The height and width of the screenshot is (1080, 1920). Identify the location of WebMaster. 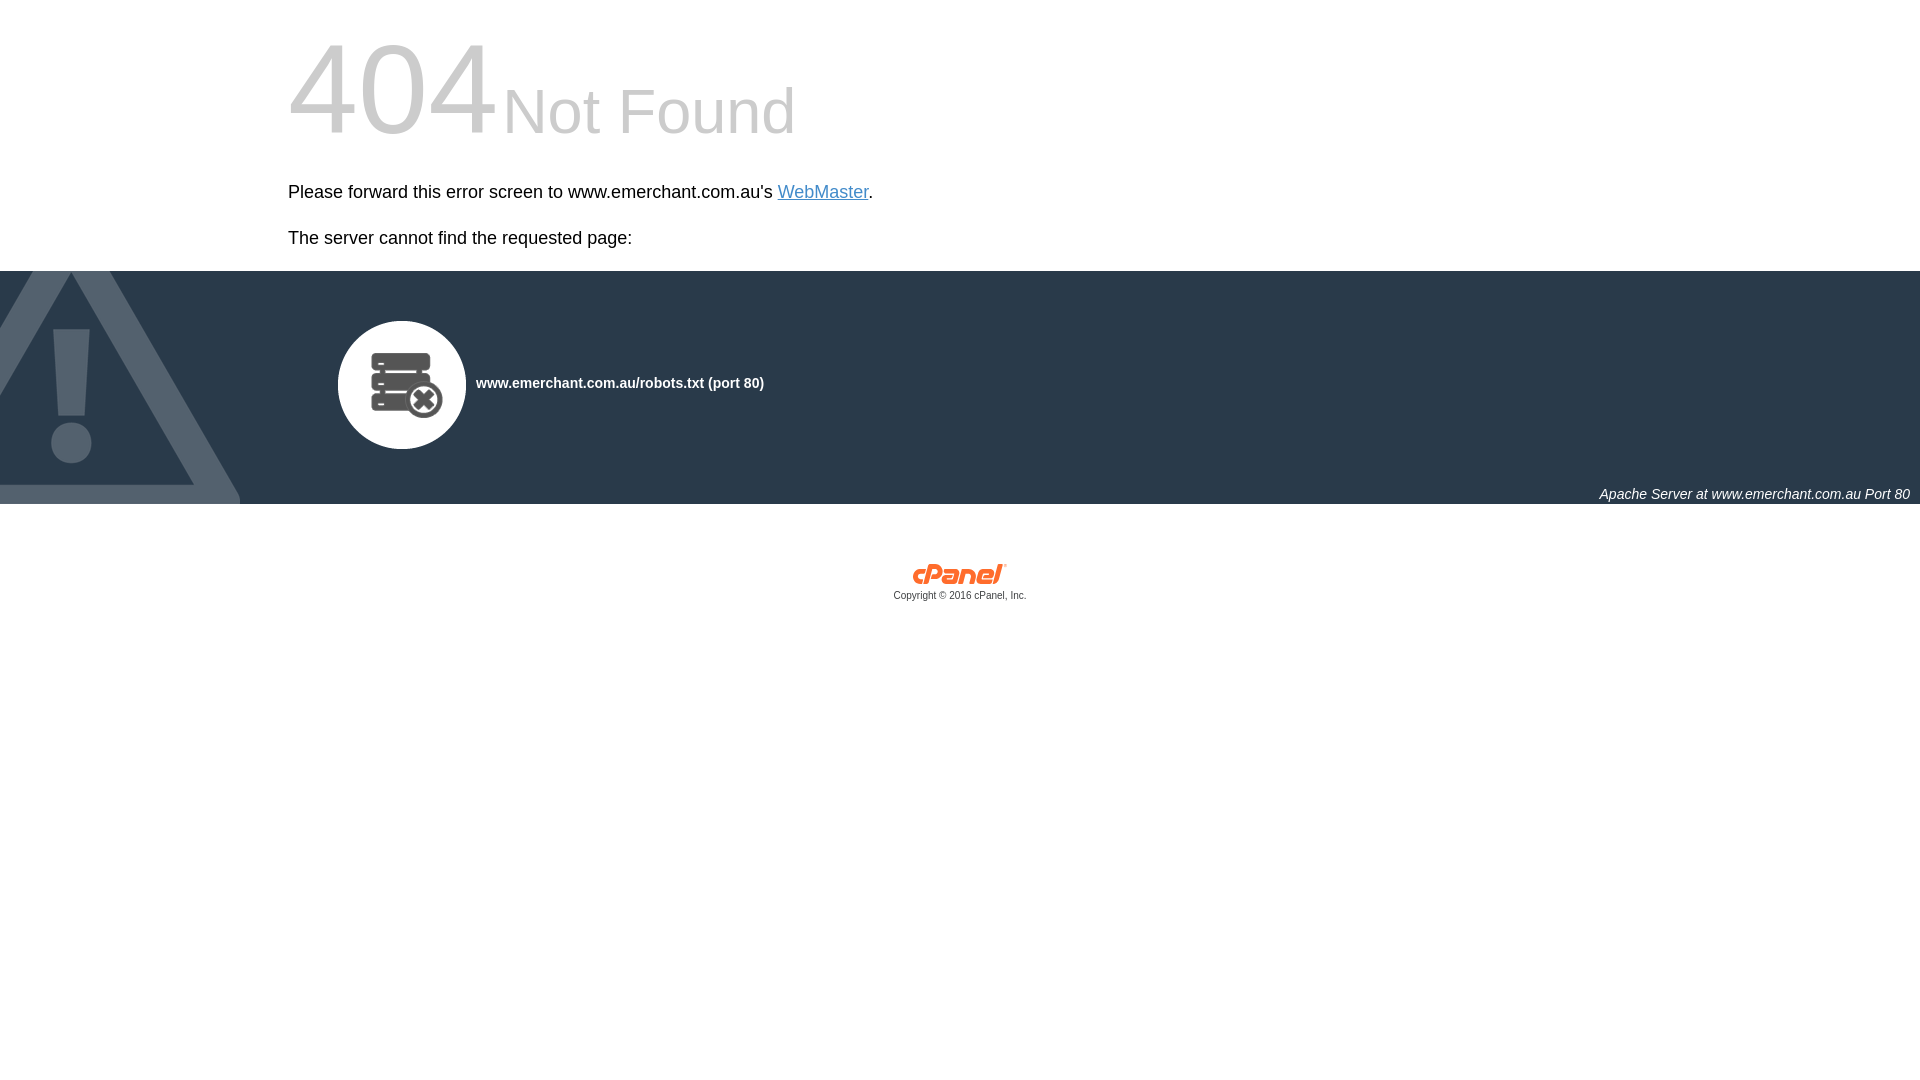
(824, 192).